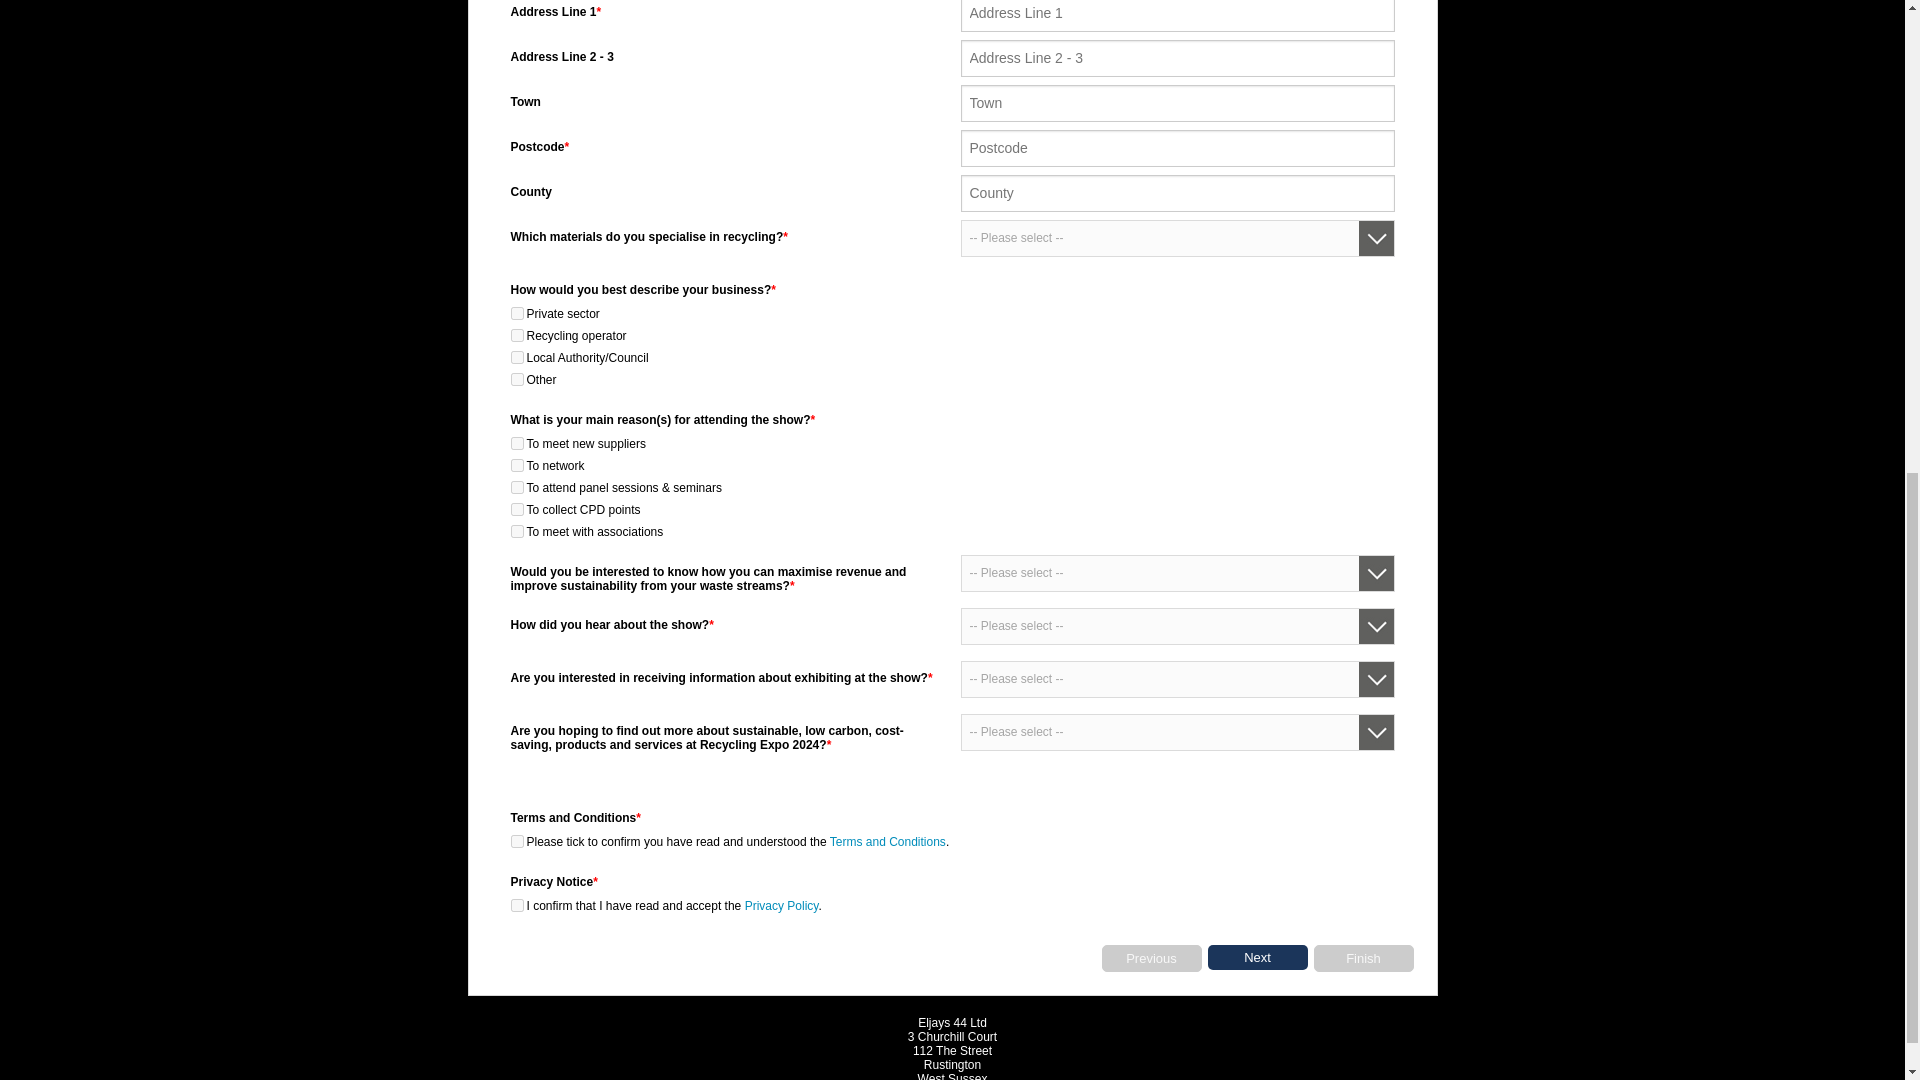 The height and width of the screenshot is (1080, 1920). Describe the element at coordinates (516, 465) in the screenshot. I see `true` at that location.